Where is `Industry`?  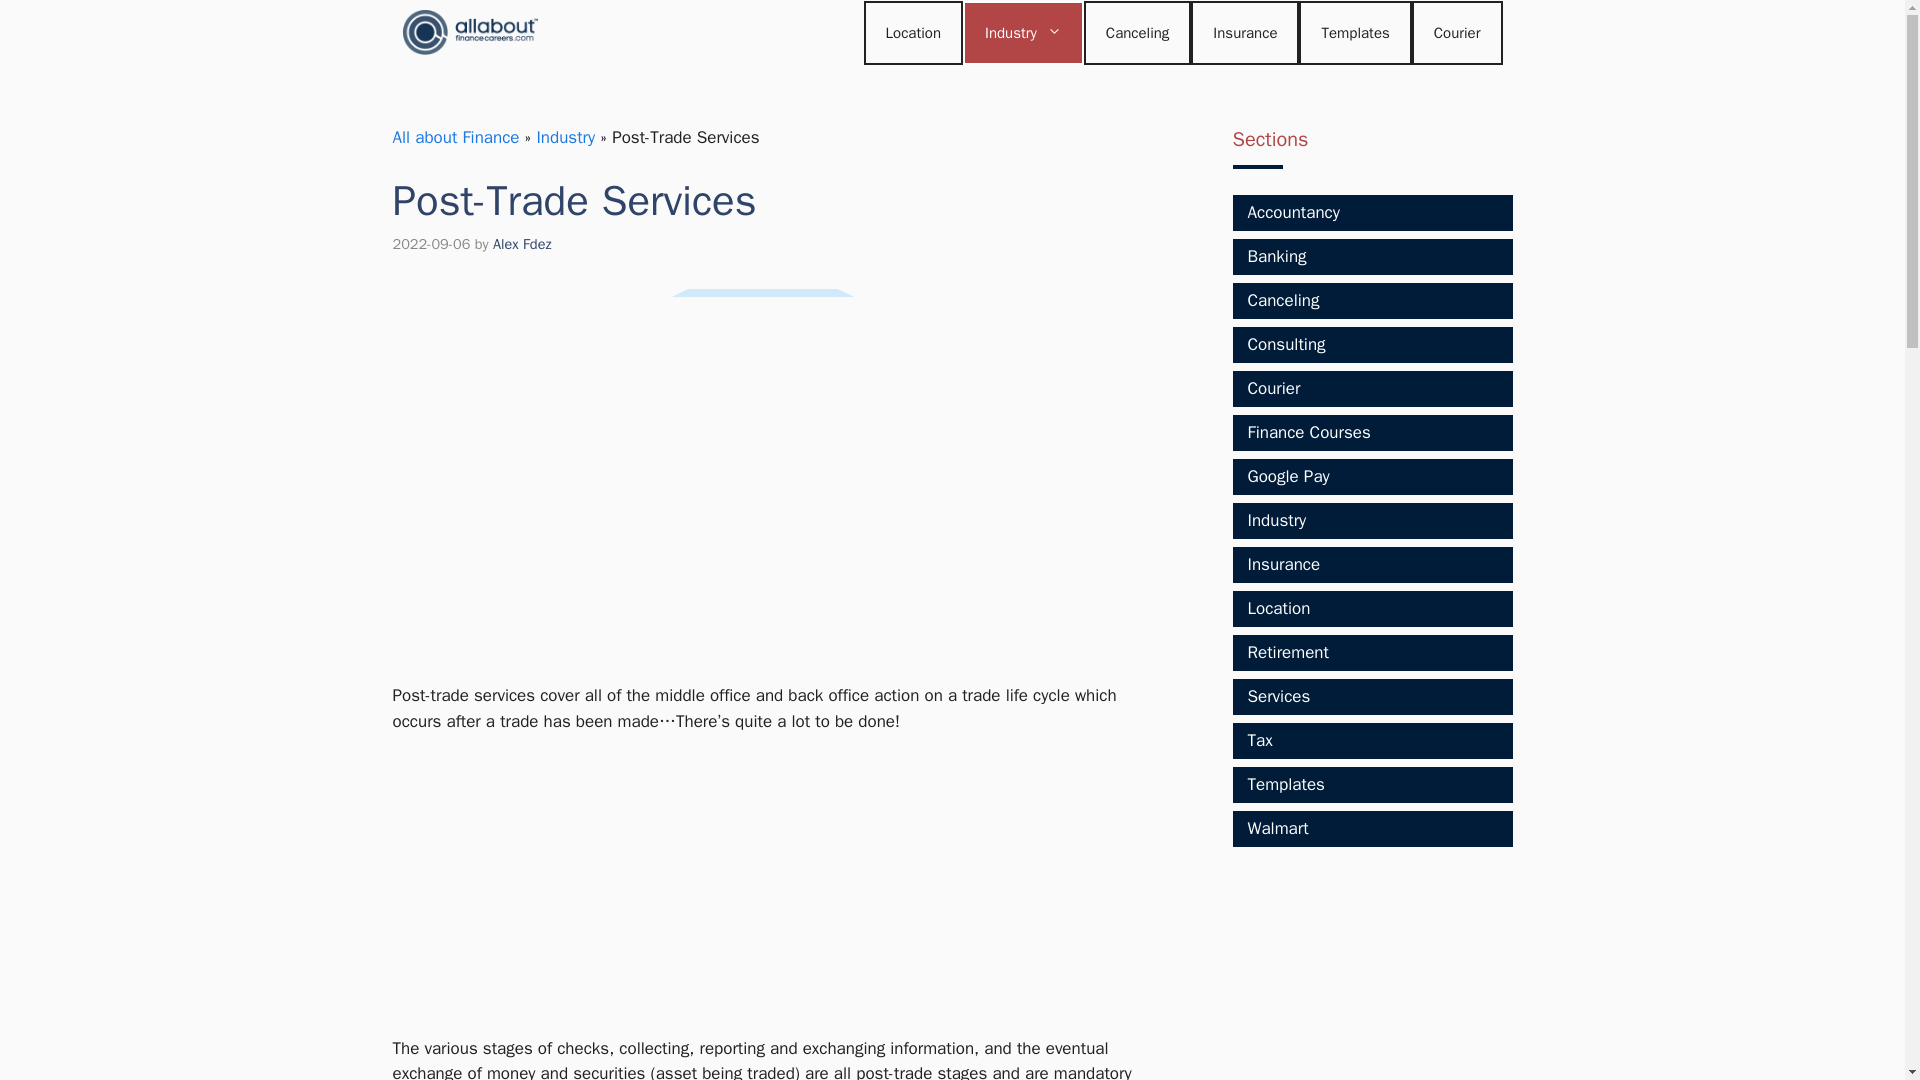 Industry is located at coordinates (1278, 520).